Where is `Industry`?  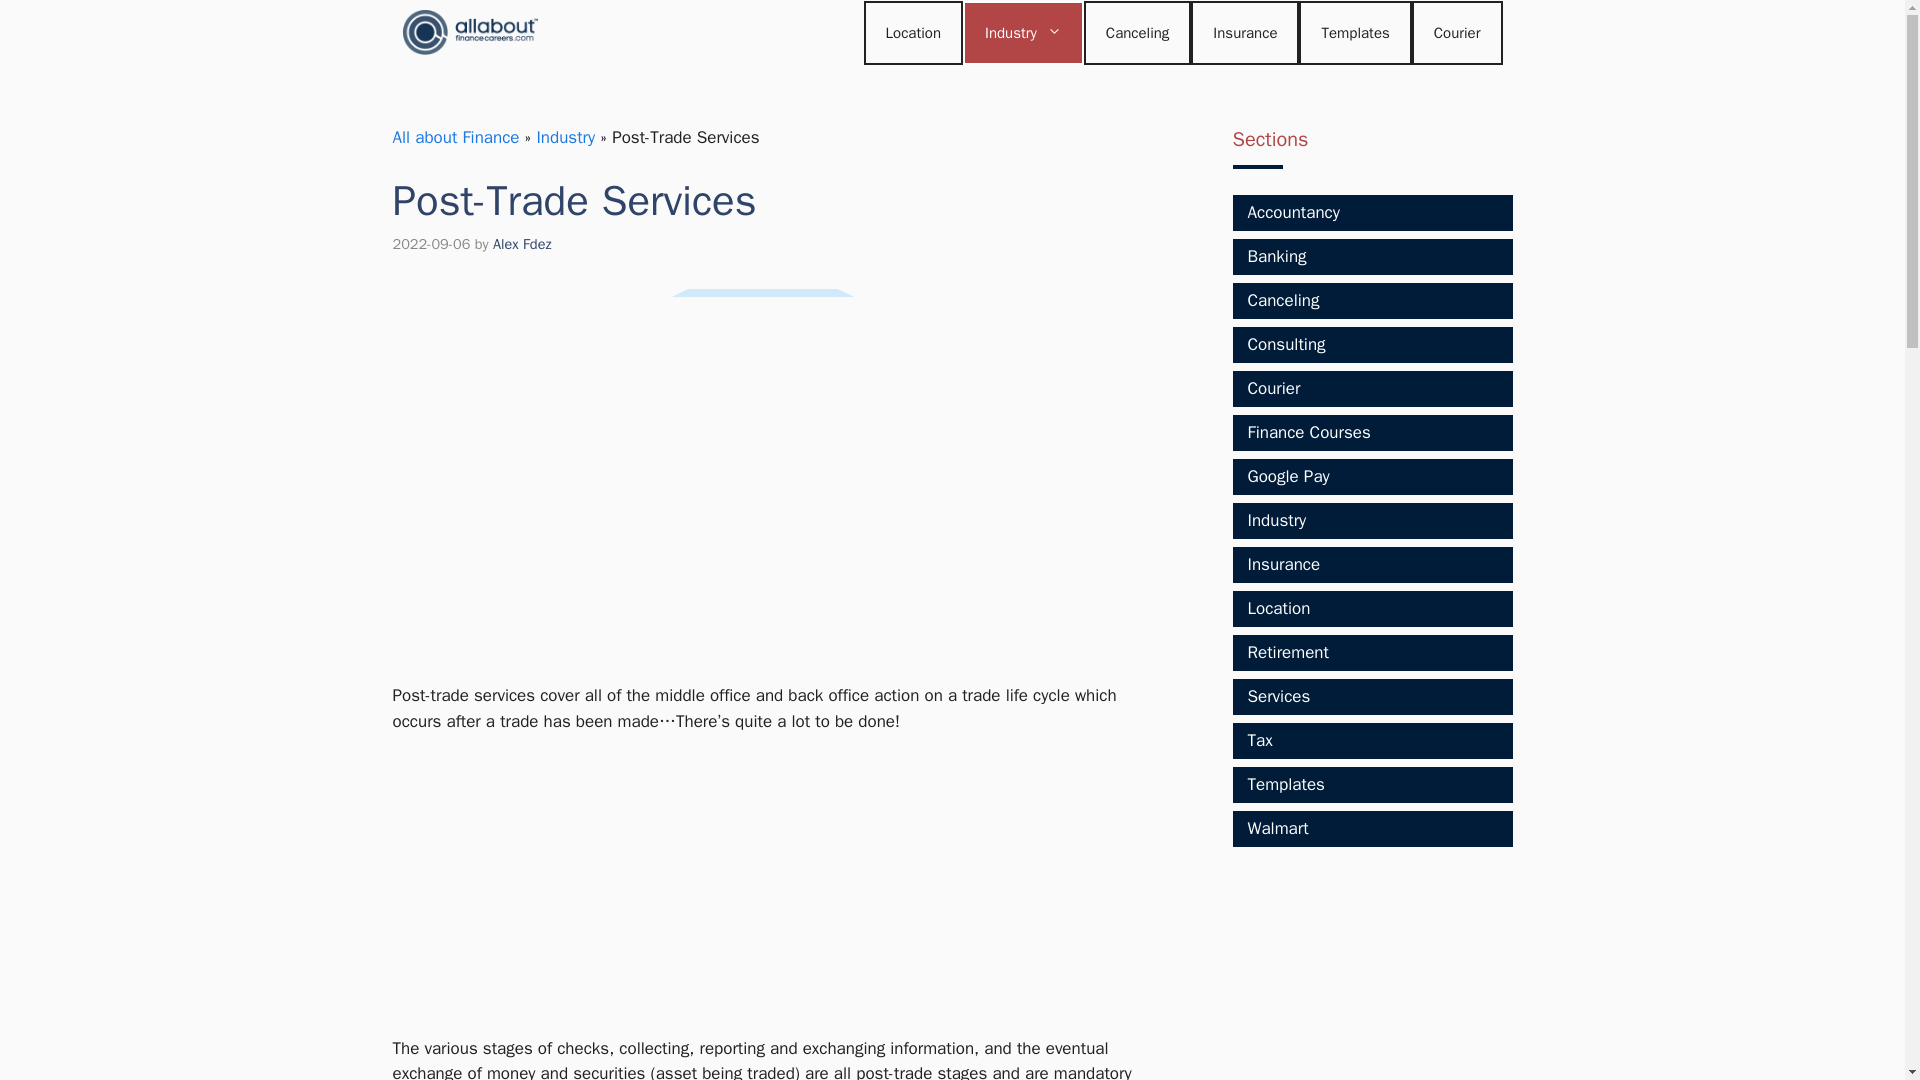 Industry is located at coordinates (1278, 520).